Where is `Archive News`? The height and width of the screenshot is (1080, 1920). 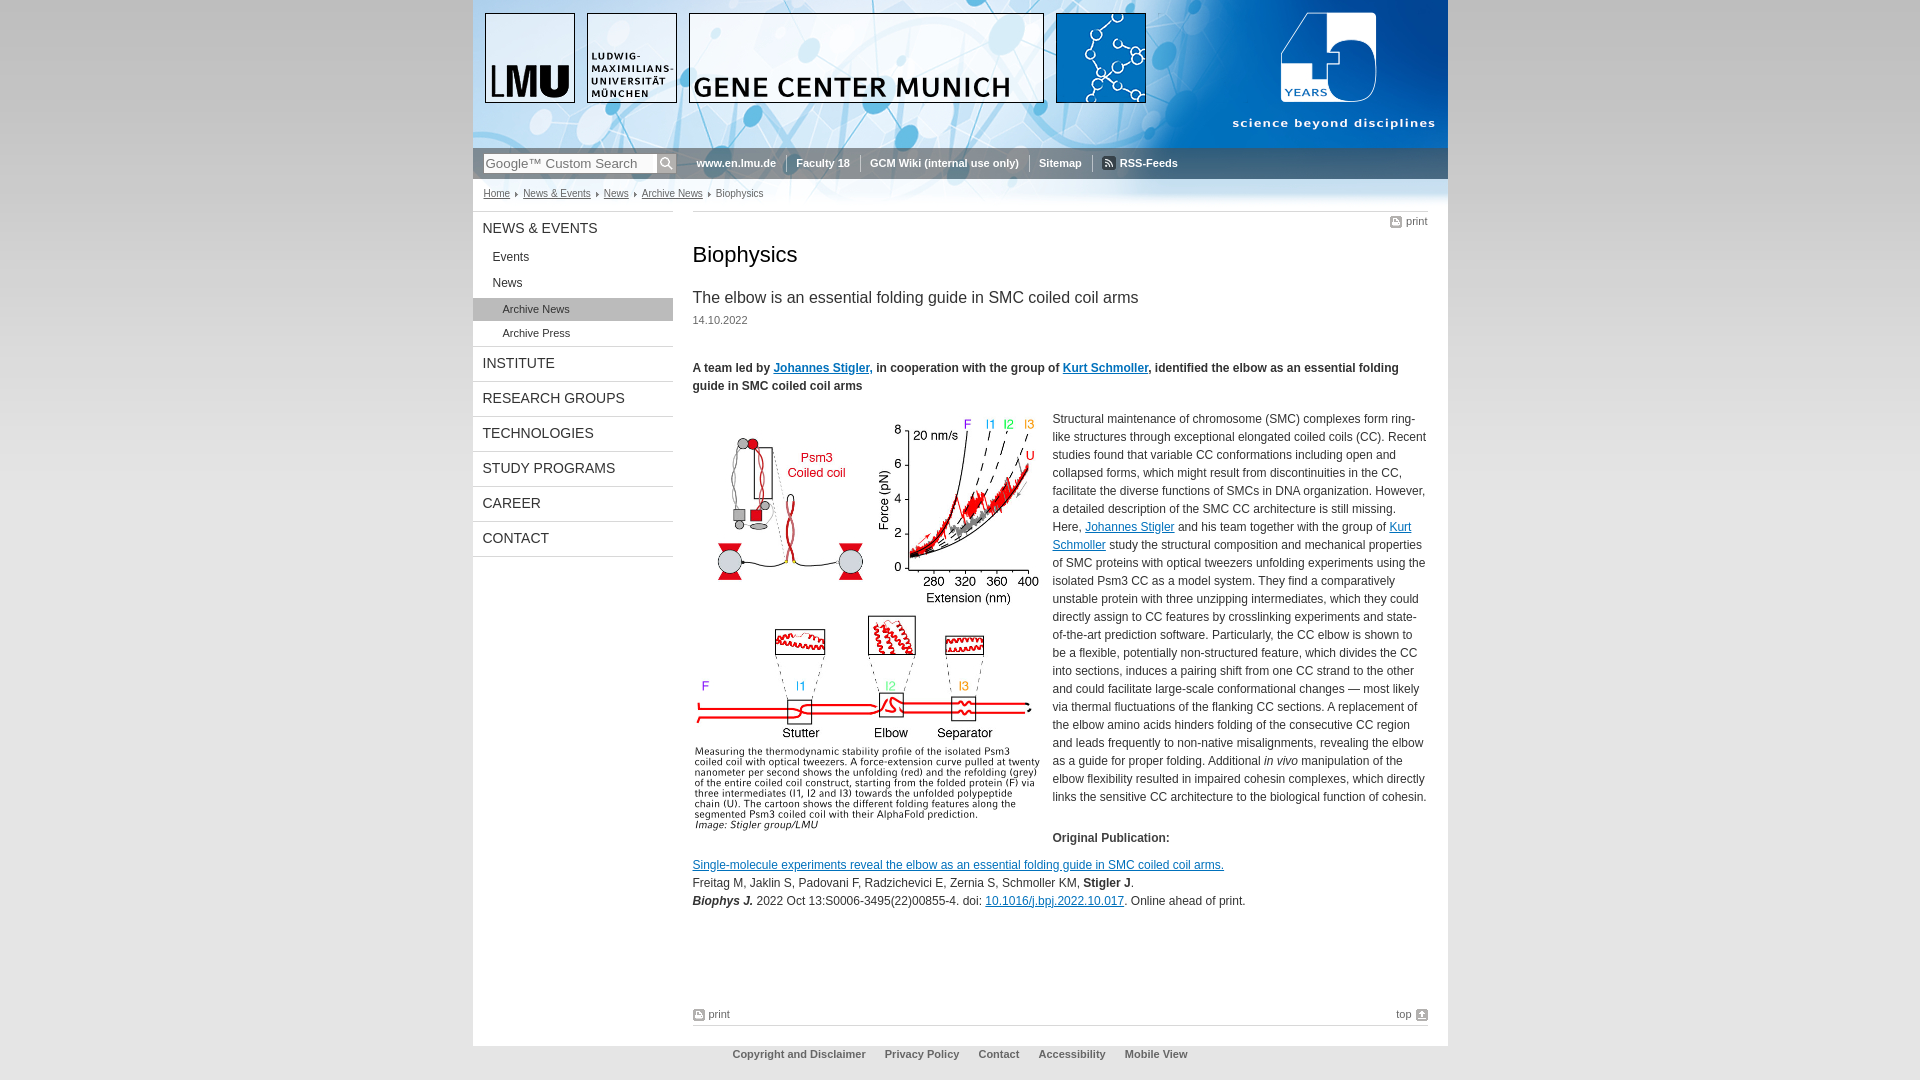 Archive News is located at coordinates (572, 309).